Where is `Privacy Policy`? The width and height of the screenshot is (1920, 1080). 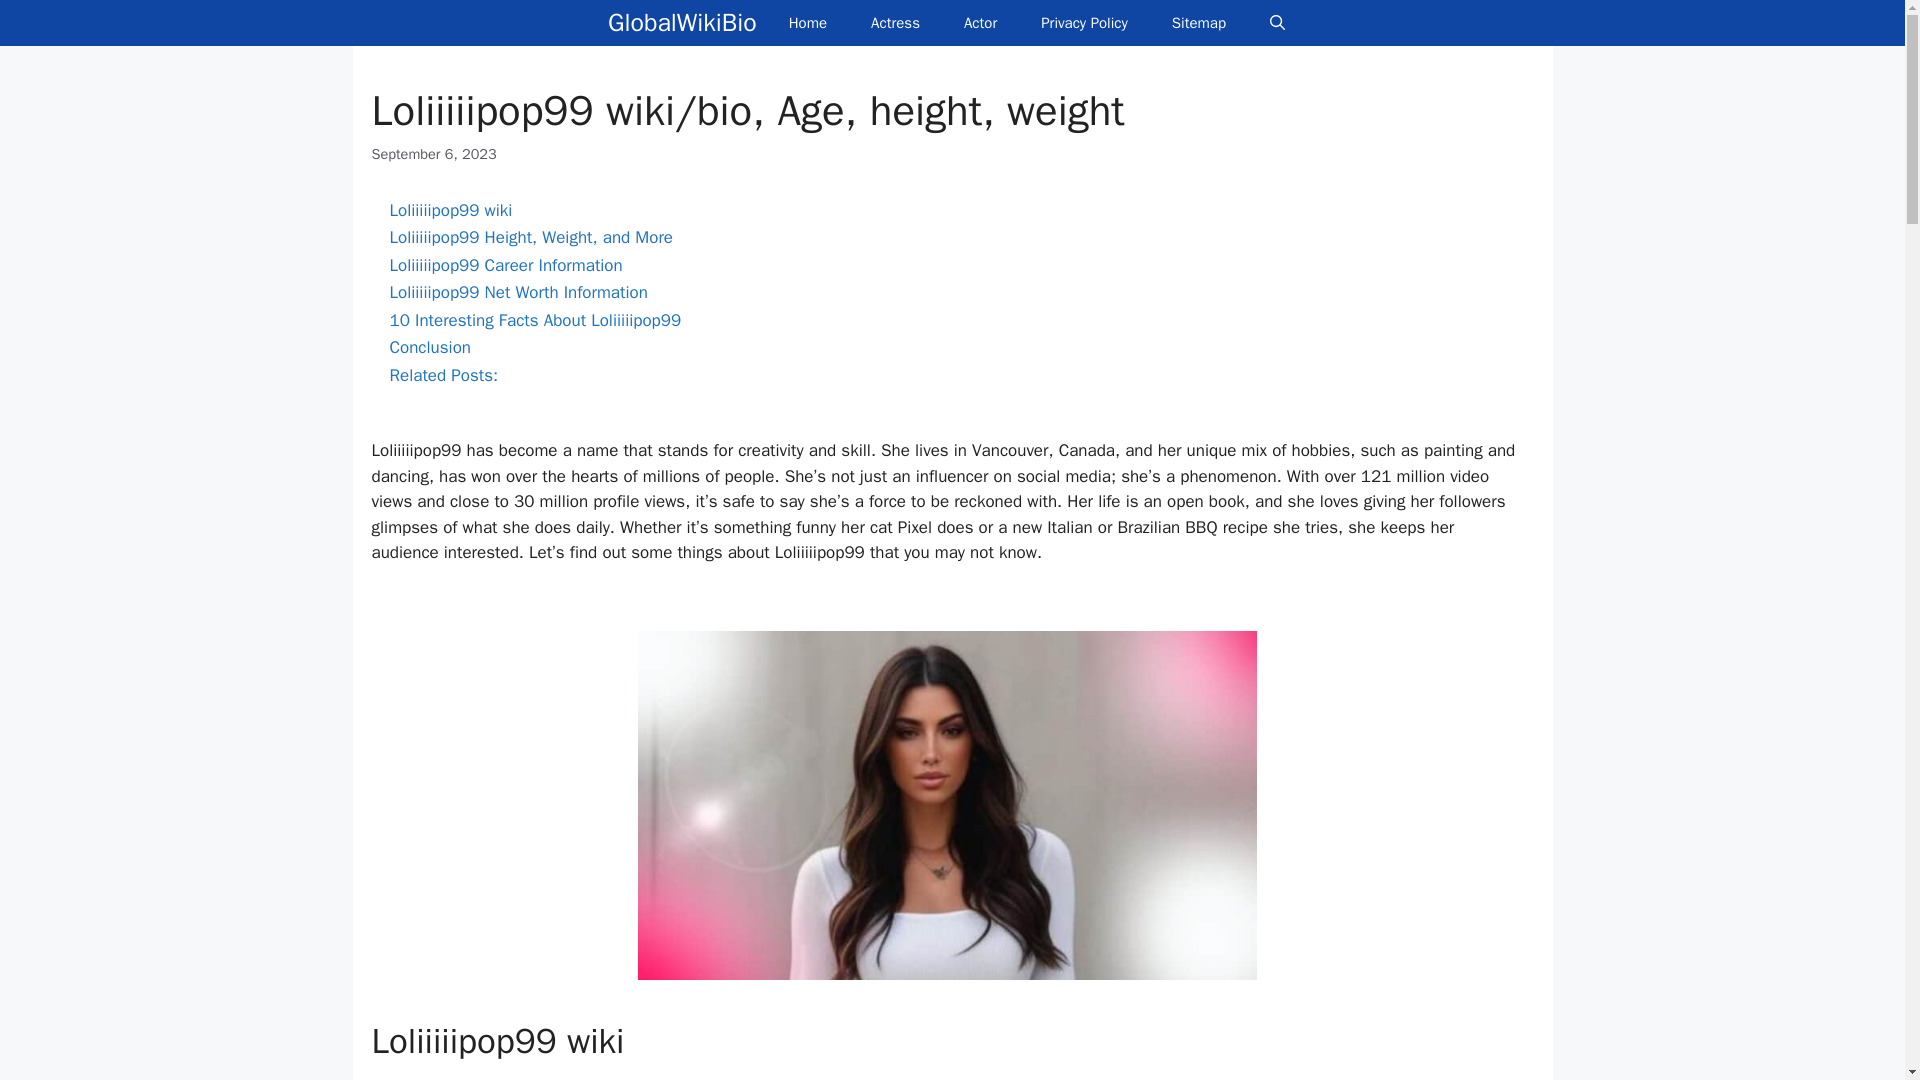 Privacy Policy is located at coordinates (1084, 23).